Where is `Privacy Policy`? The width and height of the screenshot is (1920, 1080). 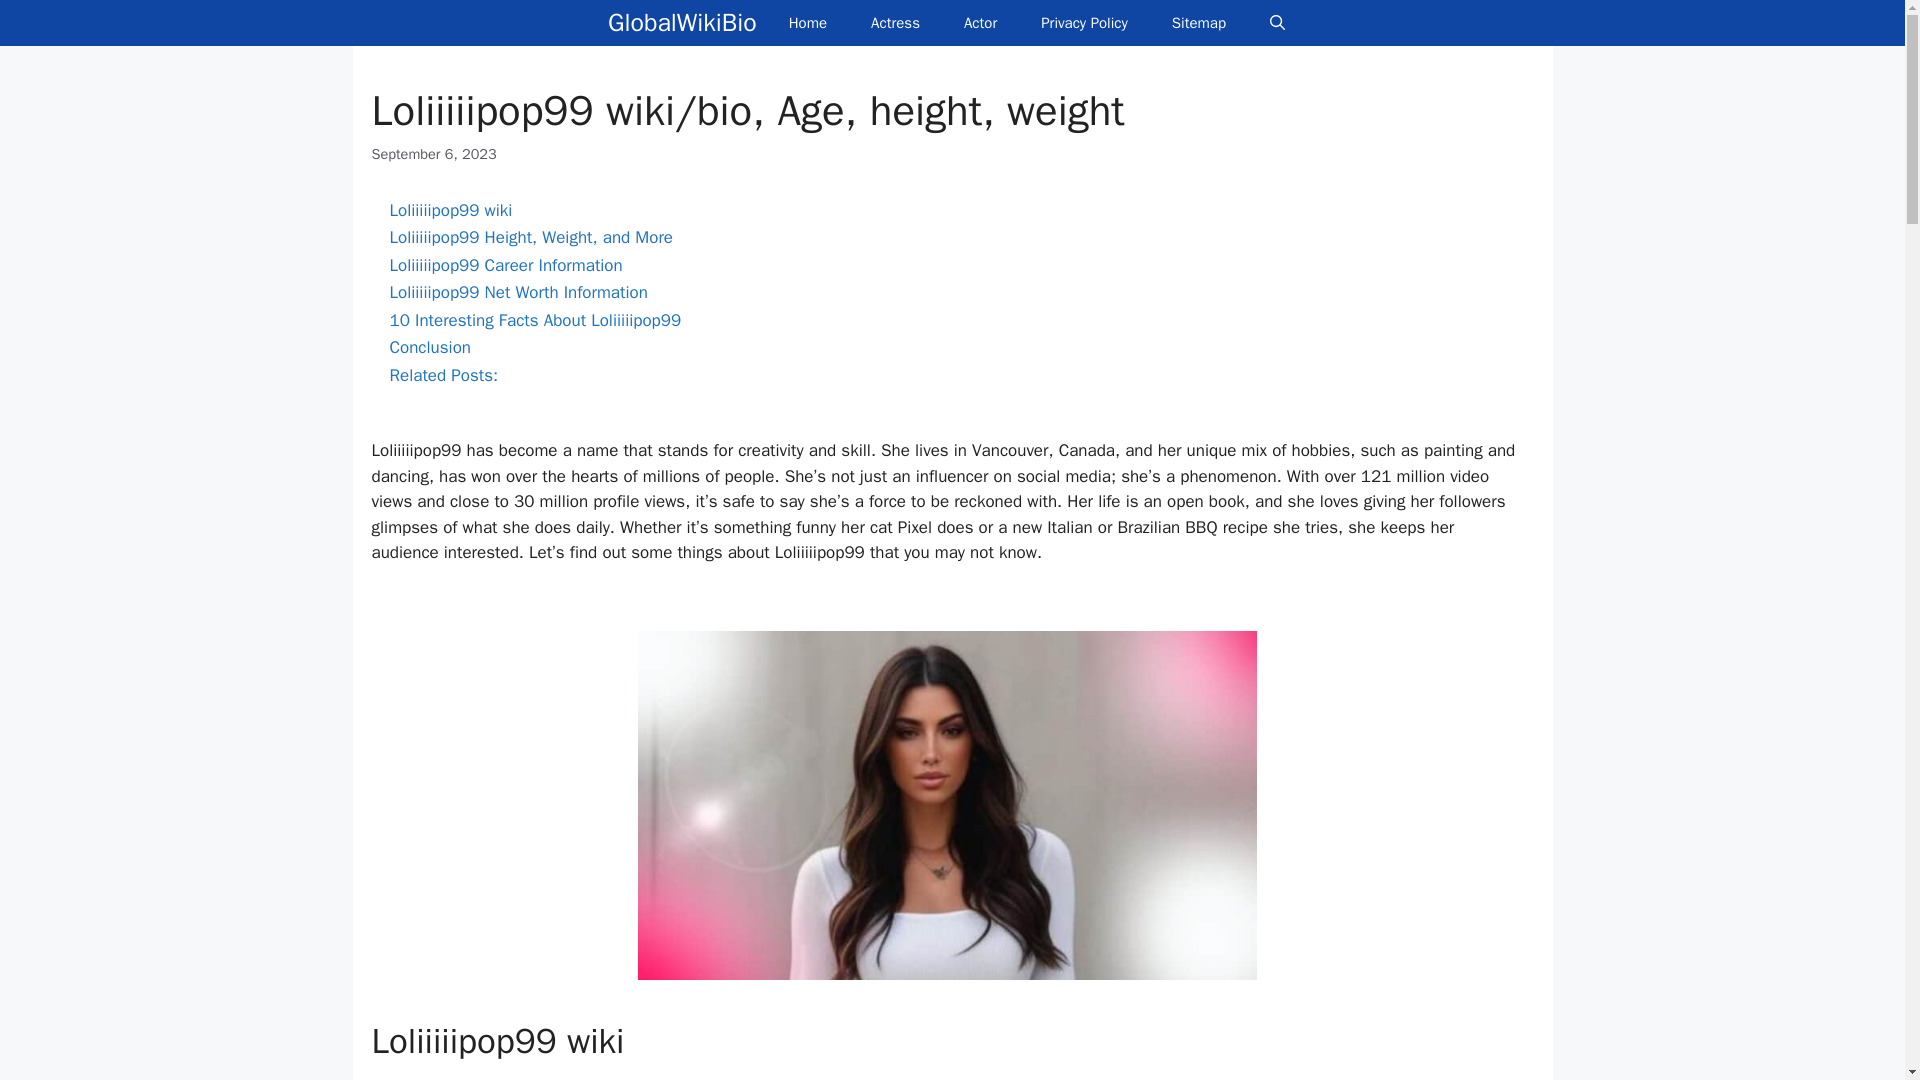 Privacy Policy is located at coordinates (1084, 23).